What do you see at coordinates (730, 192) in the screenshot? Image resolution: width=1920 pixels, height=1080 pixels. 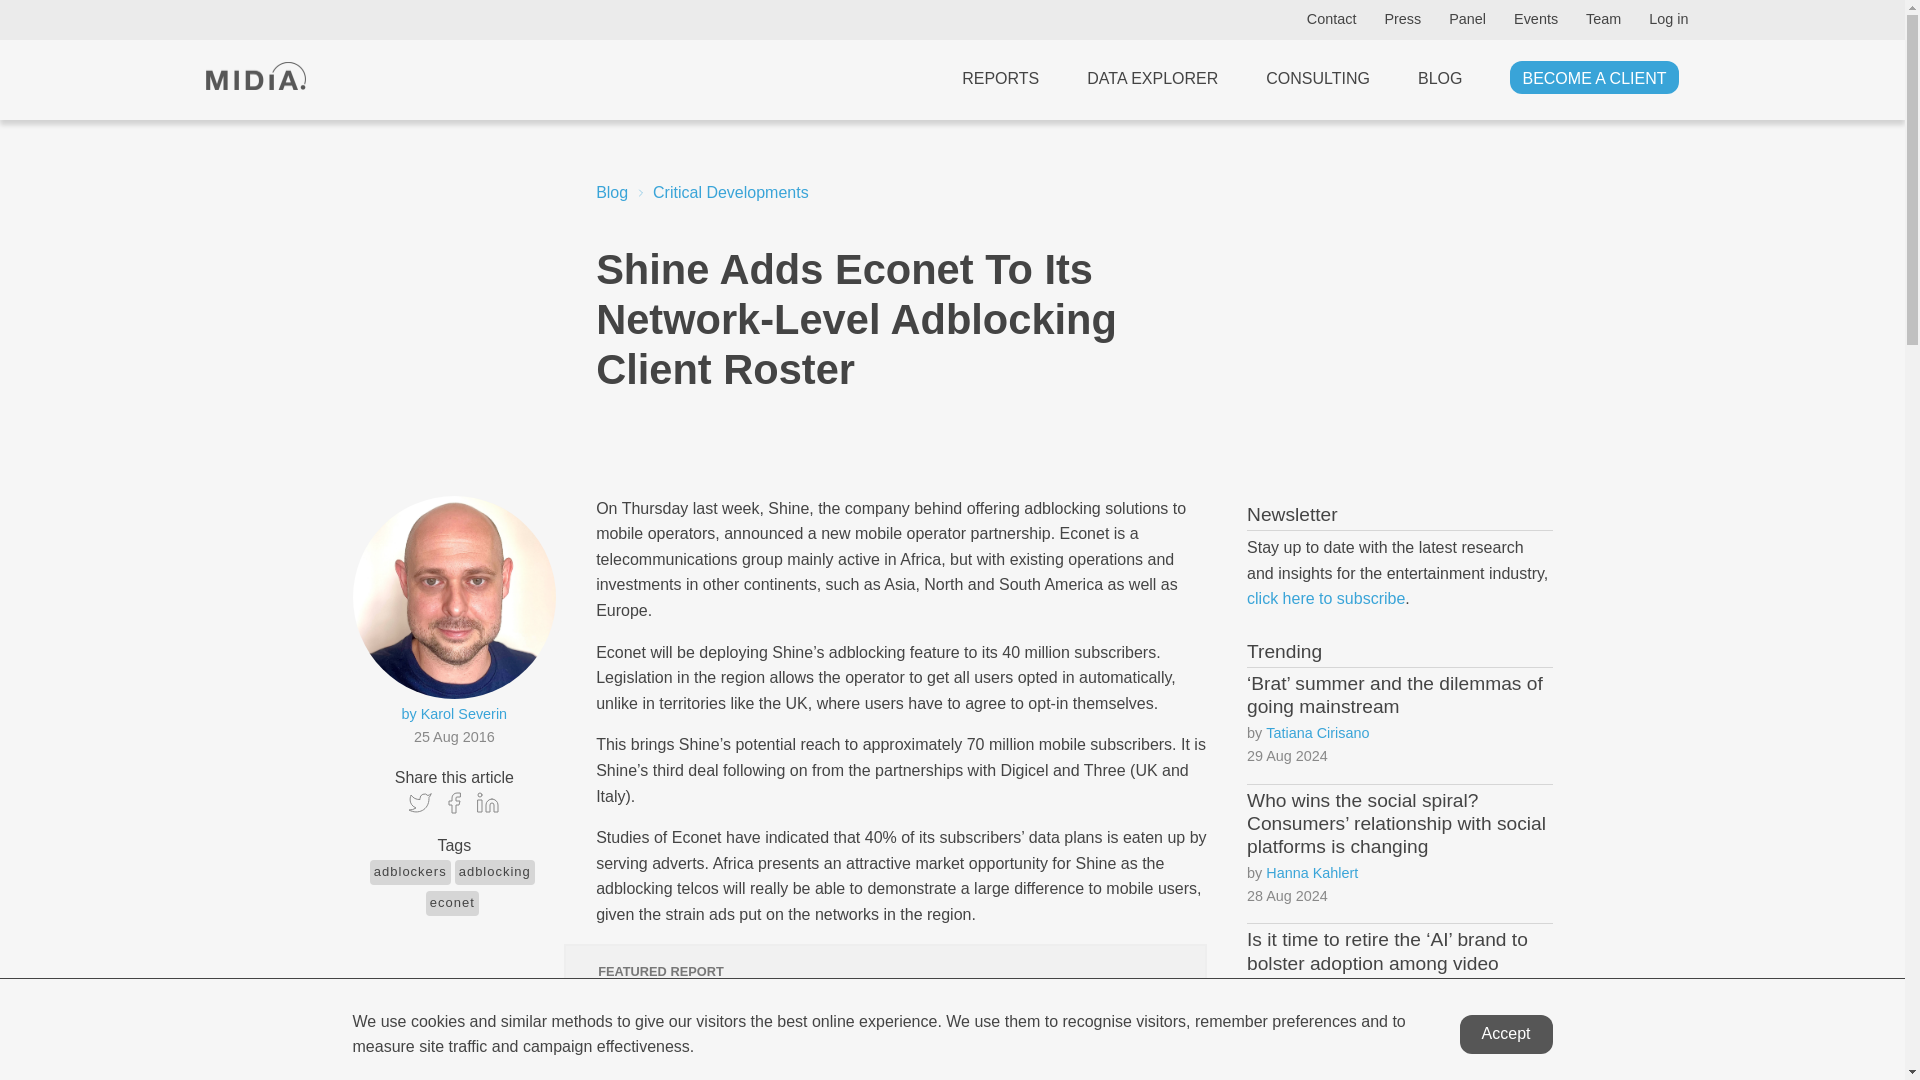 I see `Critical Developments` at bounding box center [730, 192].